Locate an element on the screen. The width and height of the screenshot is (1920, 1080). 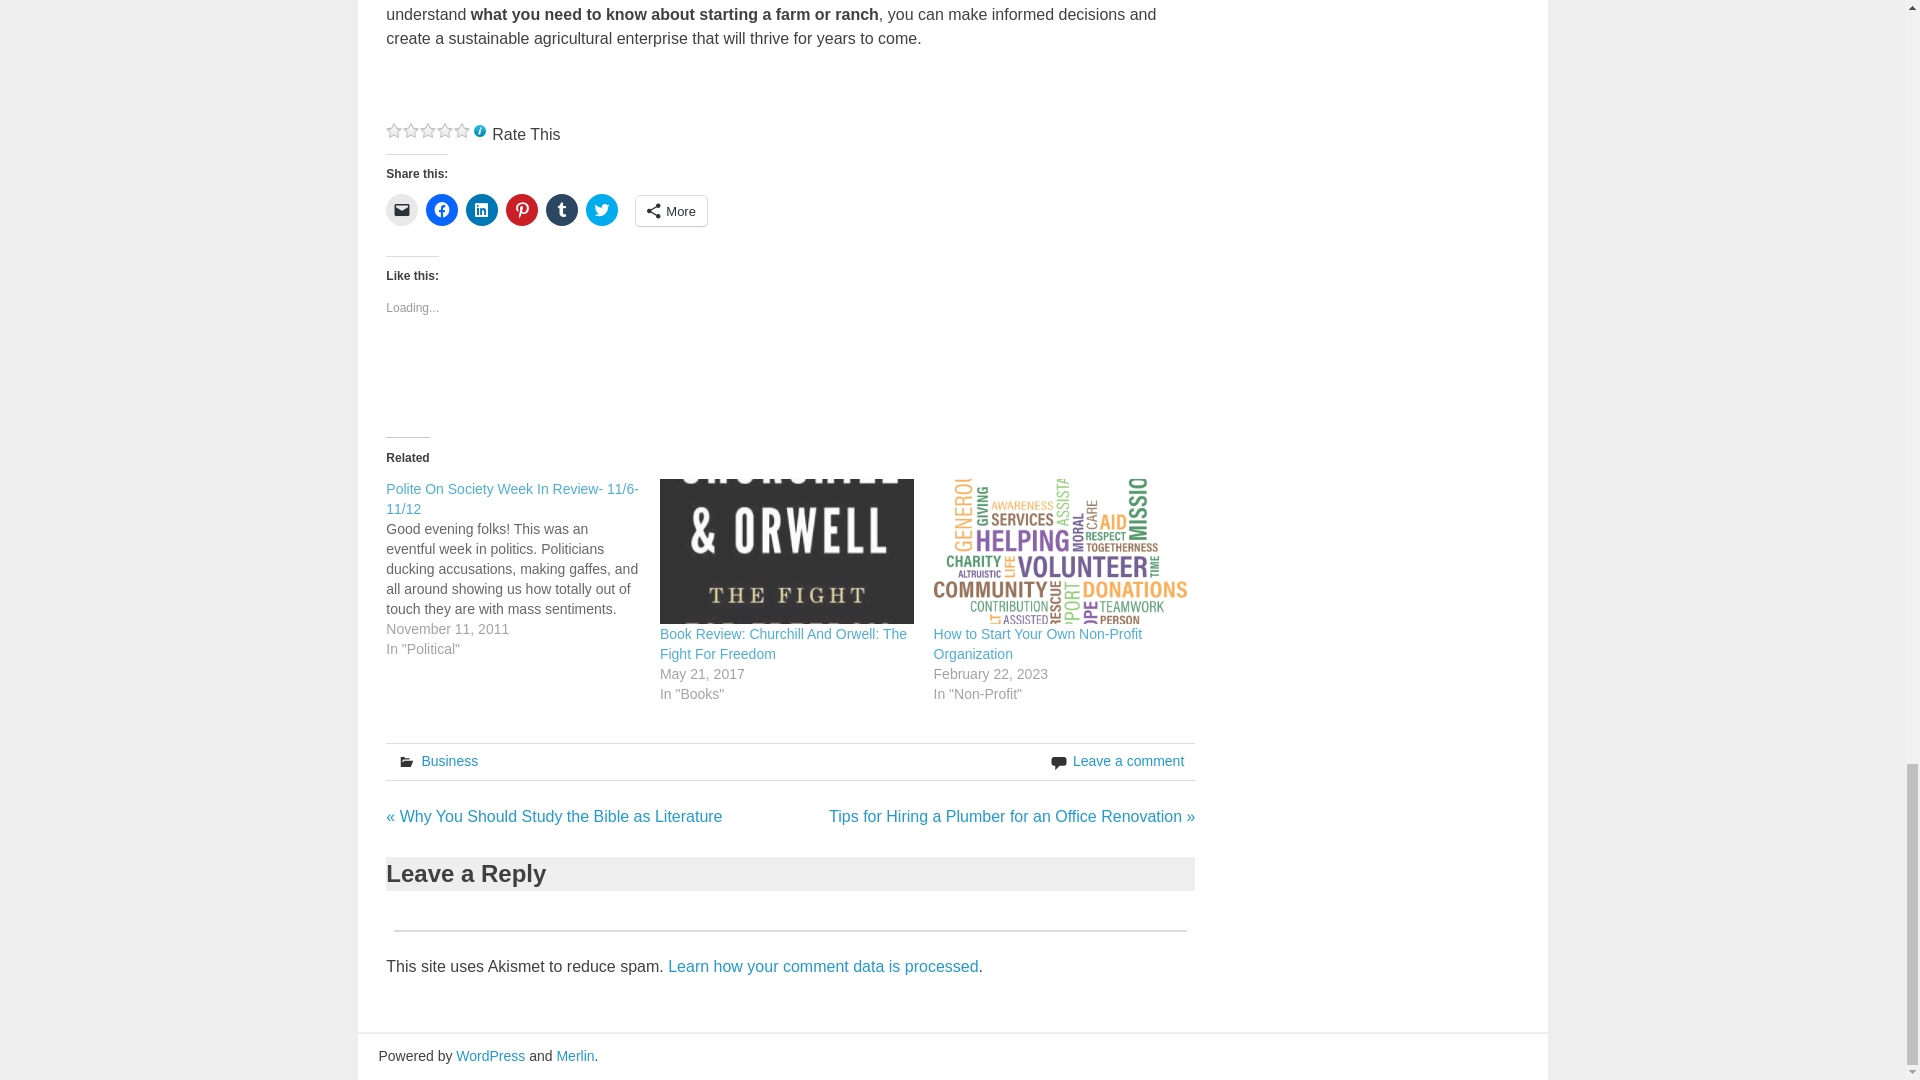
Click to share on LinkedIn is located at coordinates (482, 210).